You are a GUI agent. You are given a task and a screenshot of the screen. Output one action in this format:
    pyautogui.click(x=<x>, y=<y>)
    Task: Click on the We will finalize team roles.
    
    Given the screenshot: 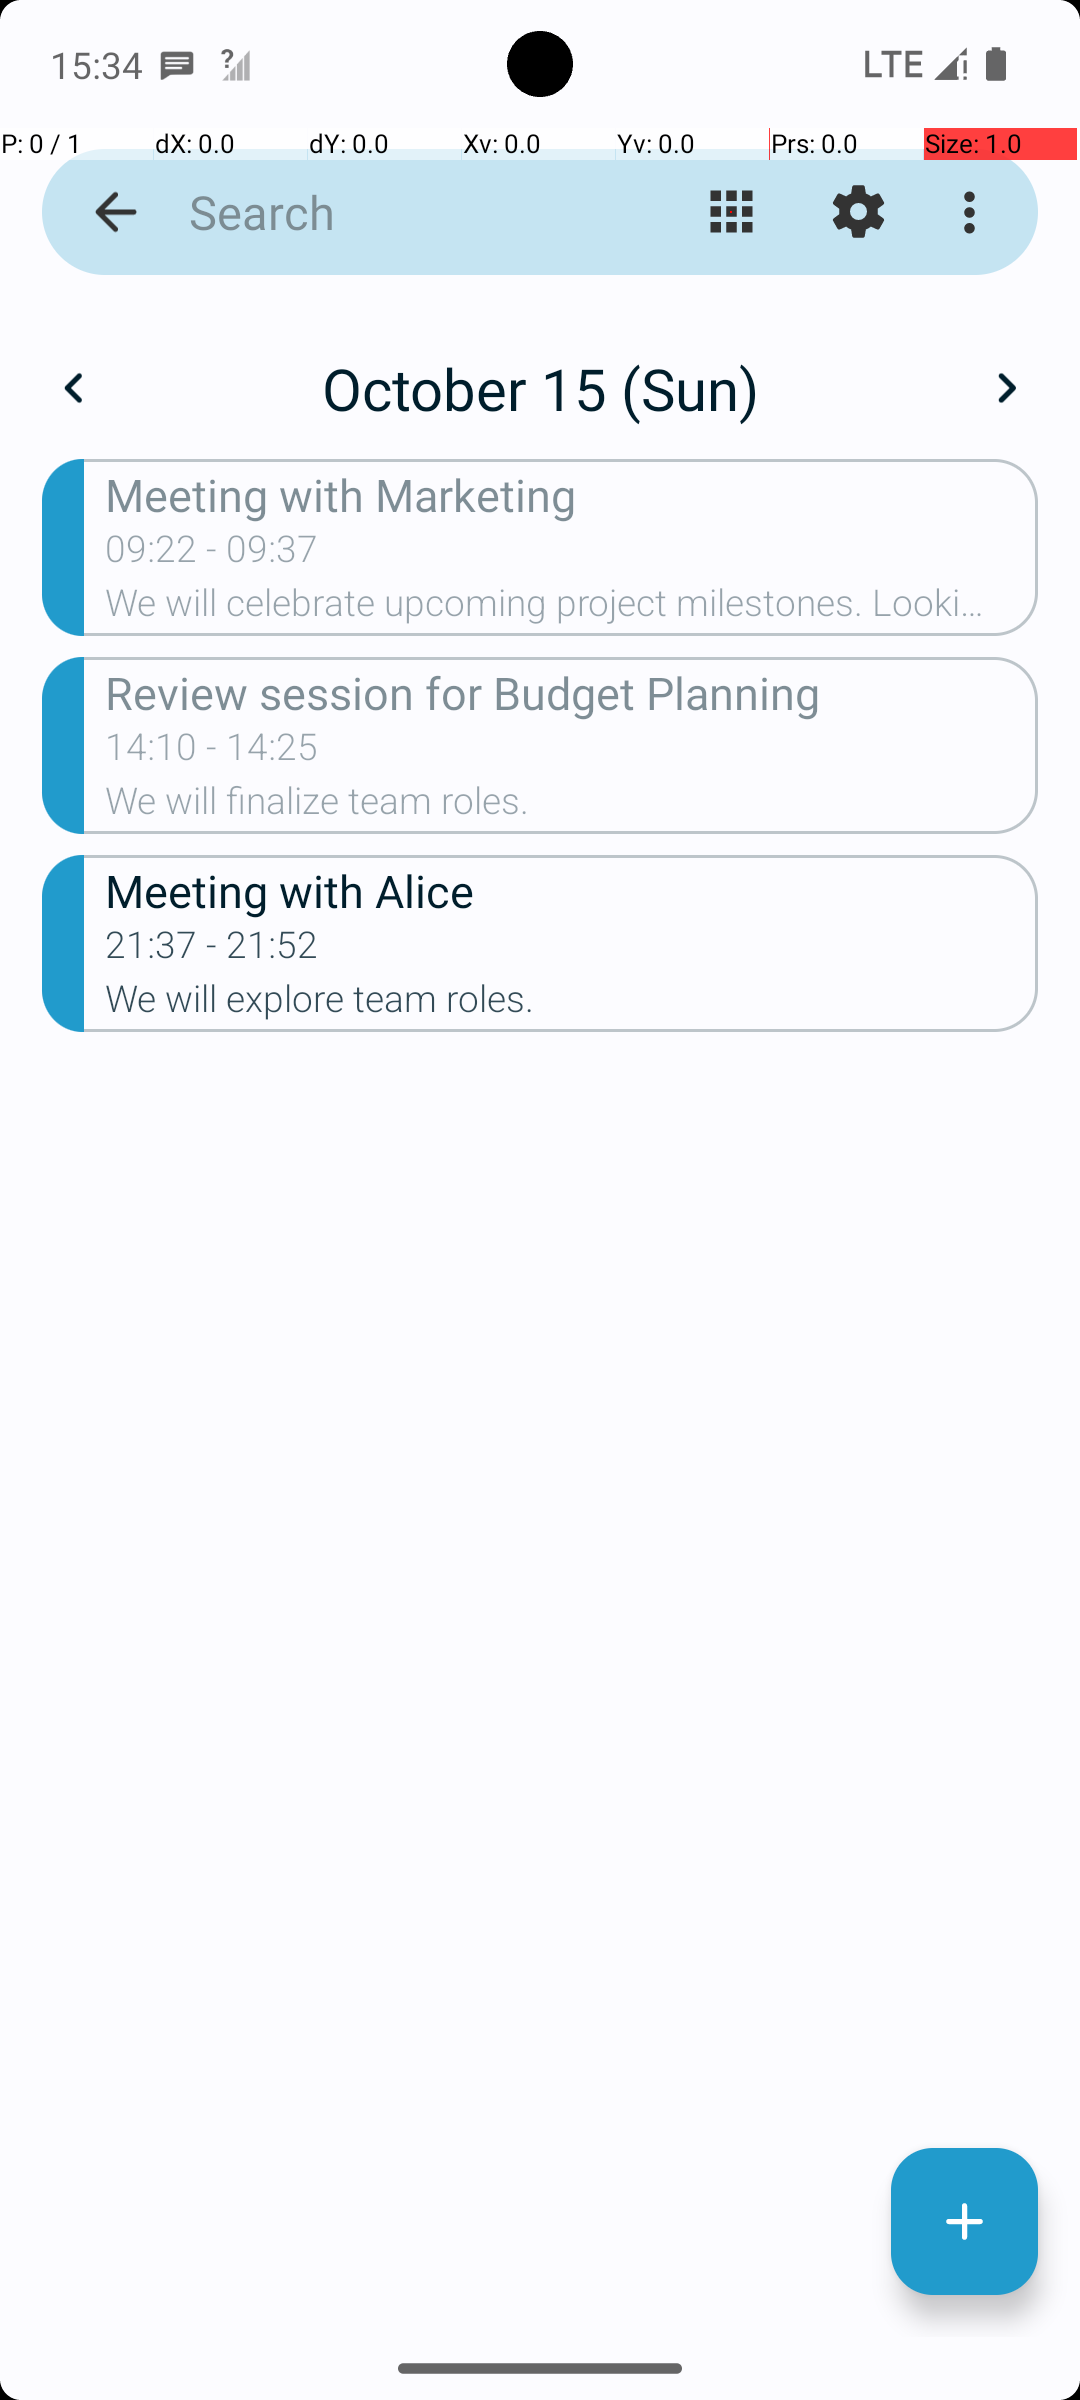 What is the action you would take?
    pyautogui.click(x=572, y=806)
    